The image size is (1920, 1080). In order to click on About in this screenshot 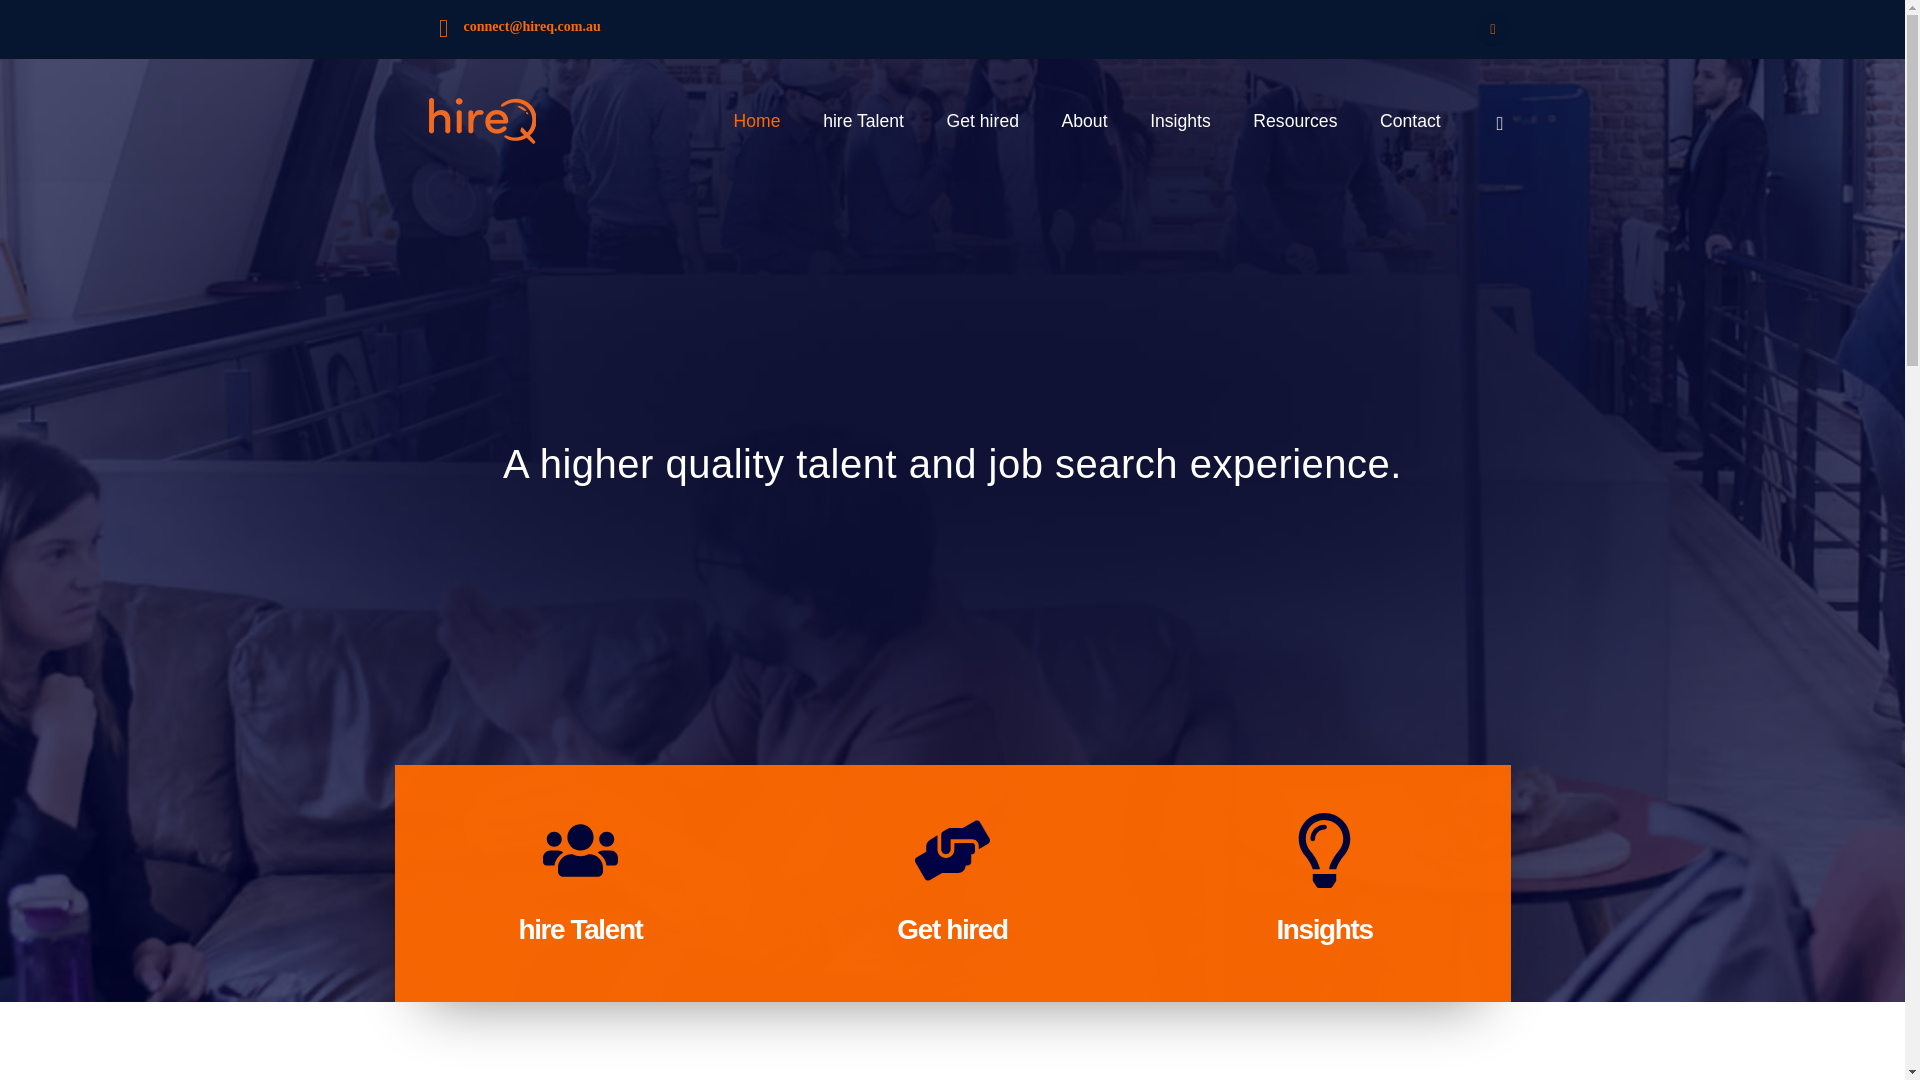, I will do `click(794, 701)`.